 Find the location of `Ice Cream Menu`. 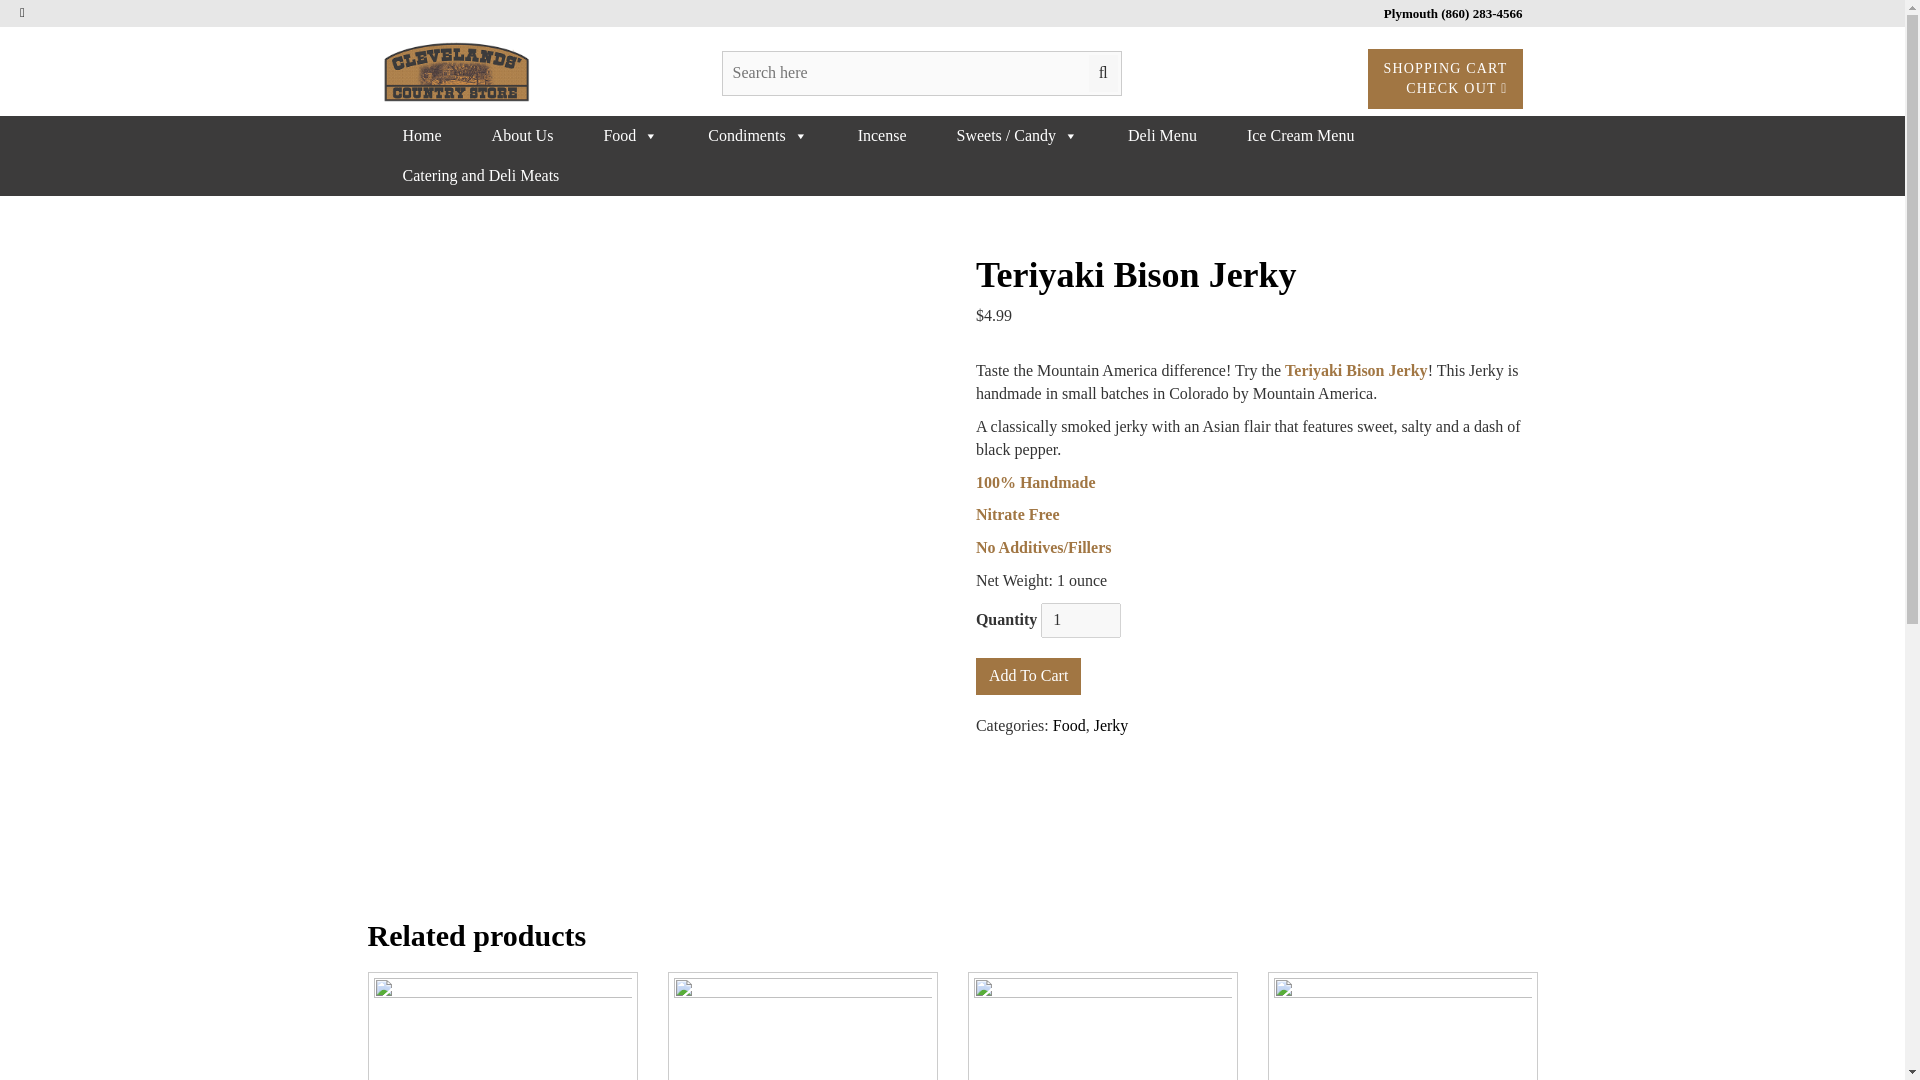

Ice Cream Menu is located at coordinates (1300, 135).